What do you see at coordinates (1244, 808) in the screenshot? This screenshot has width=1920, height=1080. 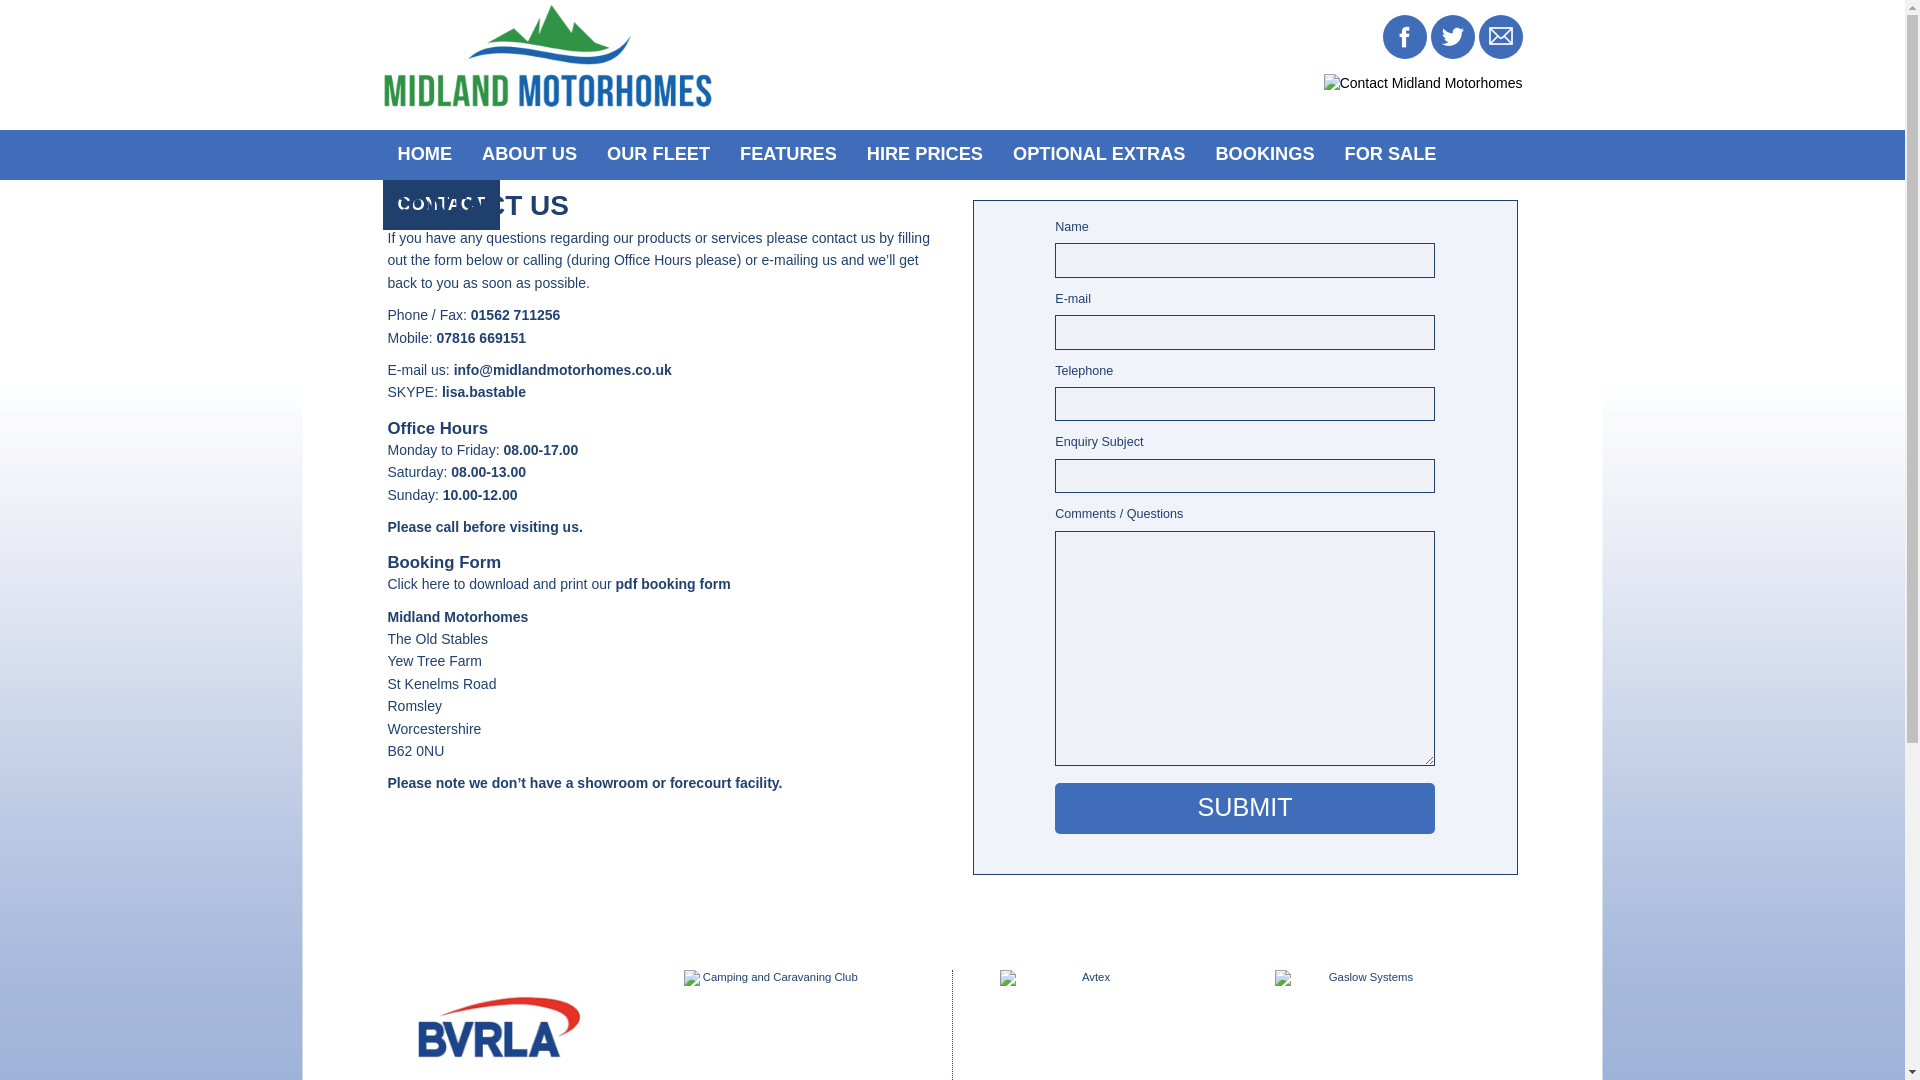 I see `Submit` at bounding box center [1244, 808].